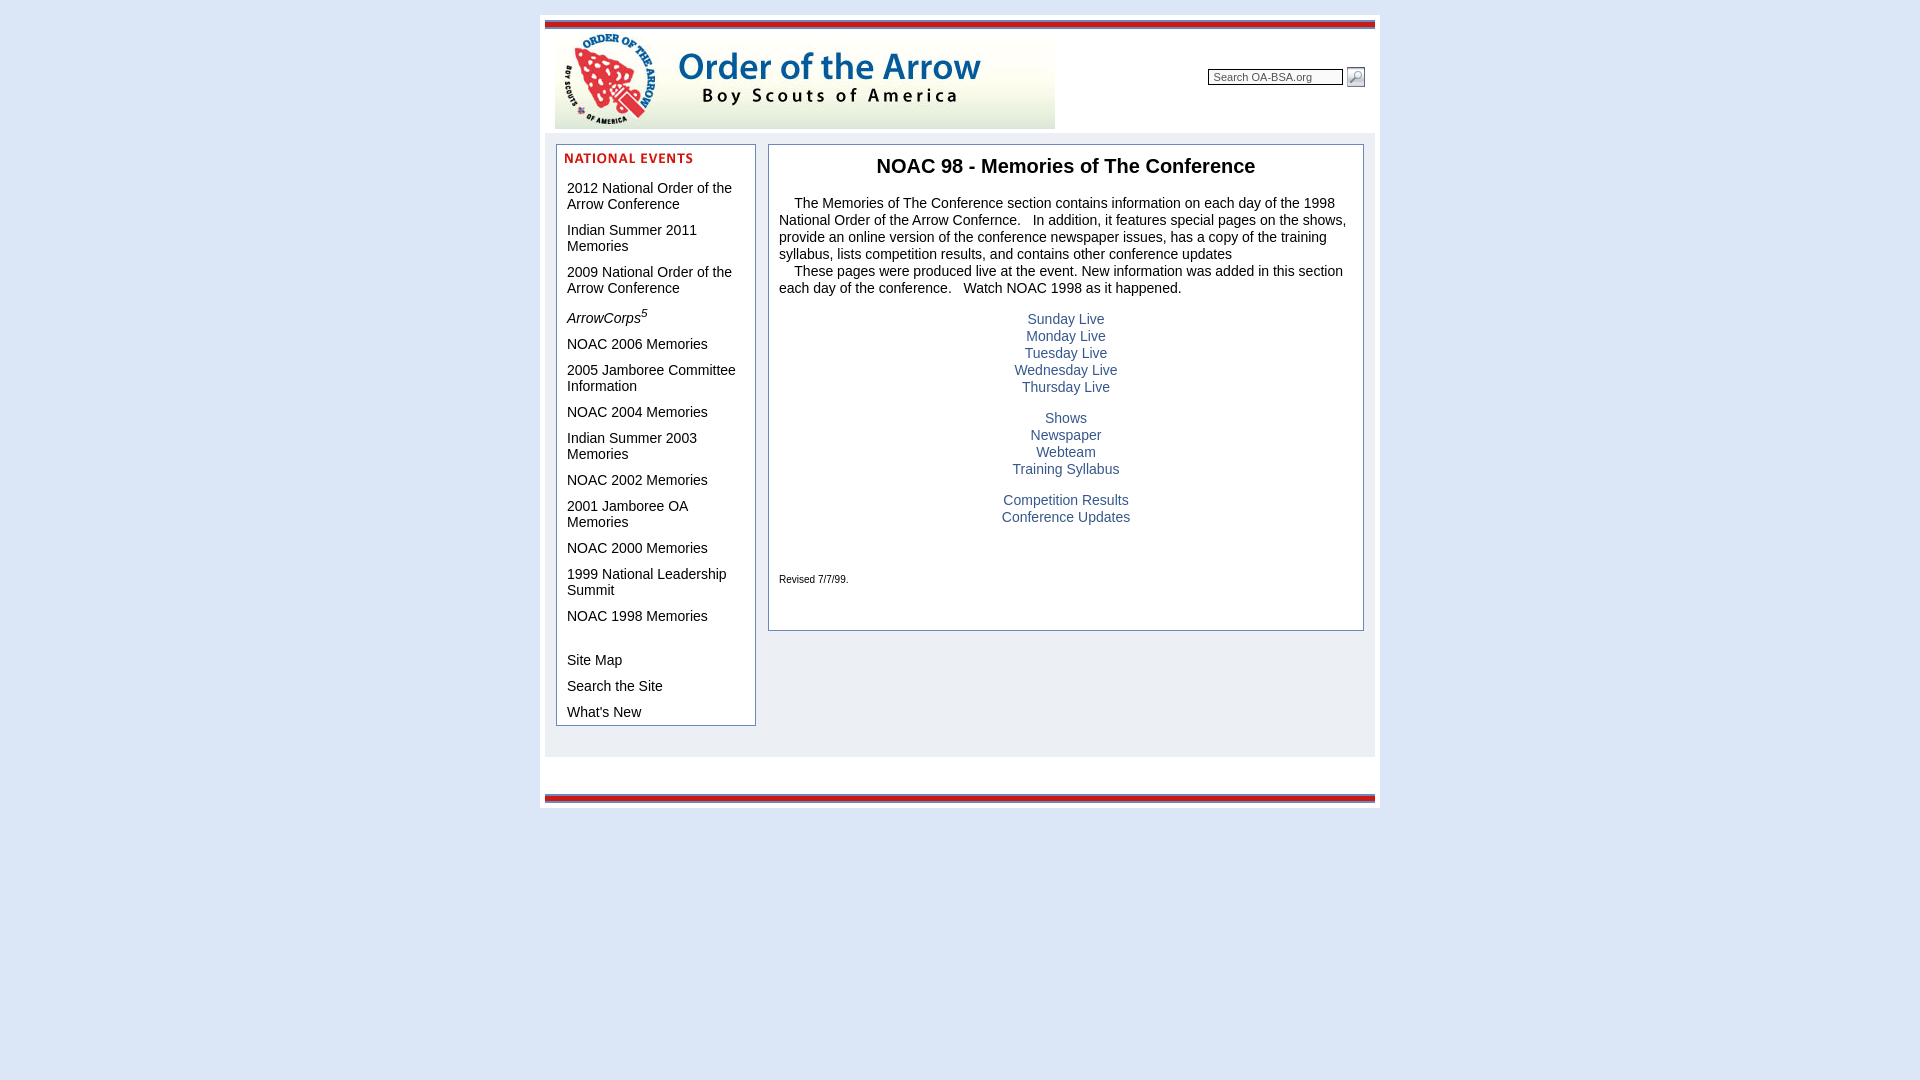  What do you see at coordinates (1066, 319) in the screenshot?
I see `Sunday Live` at bounding box center [1066, 319].